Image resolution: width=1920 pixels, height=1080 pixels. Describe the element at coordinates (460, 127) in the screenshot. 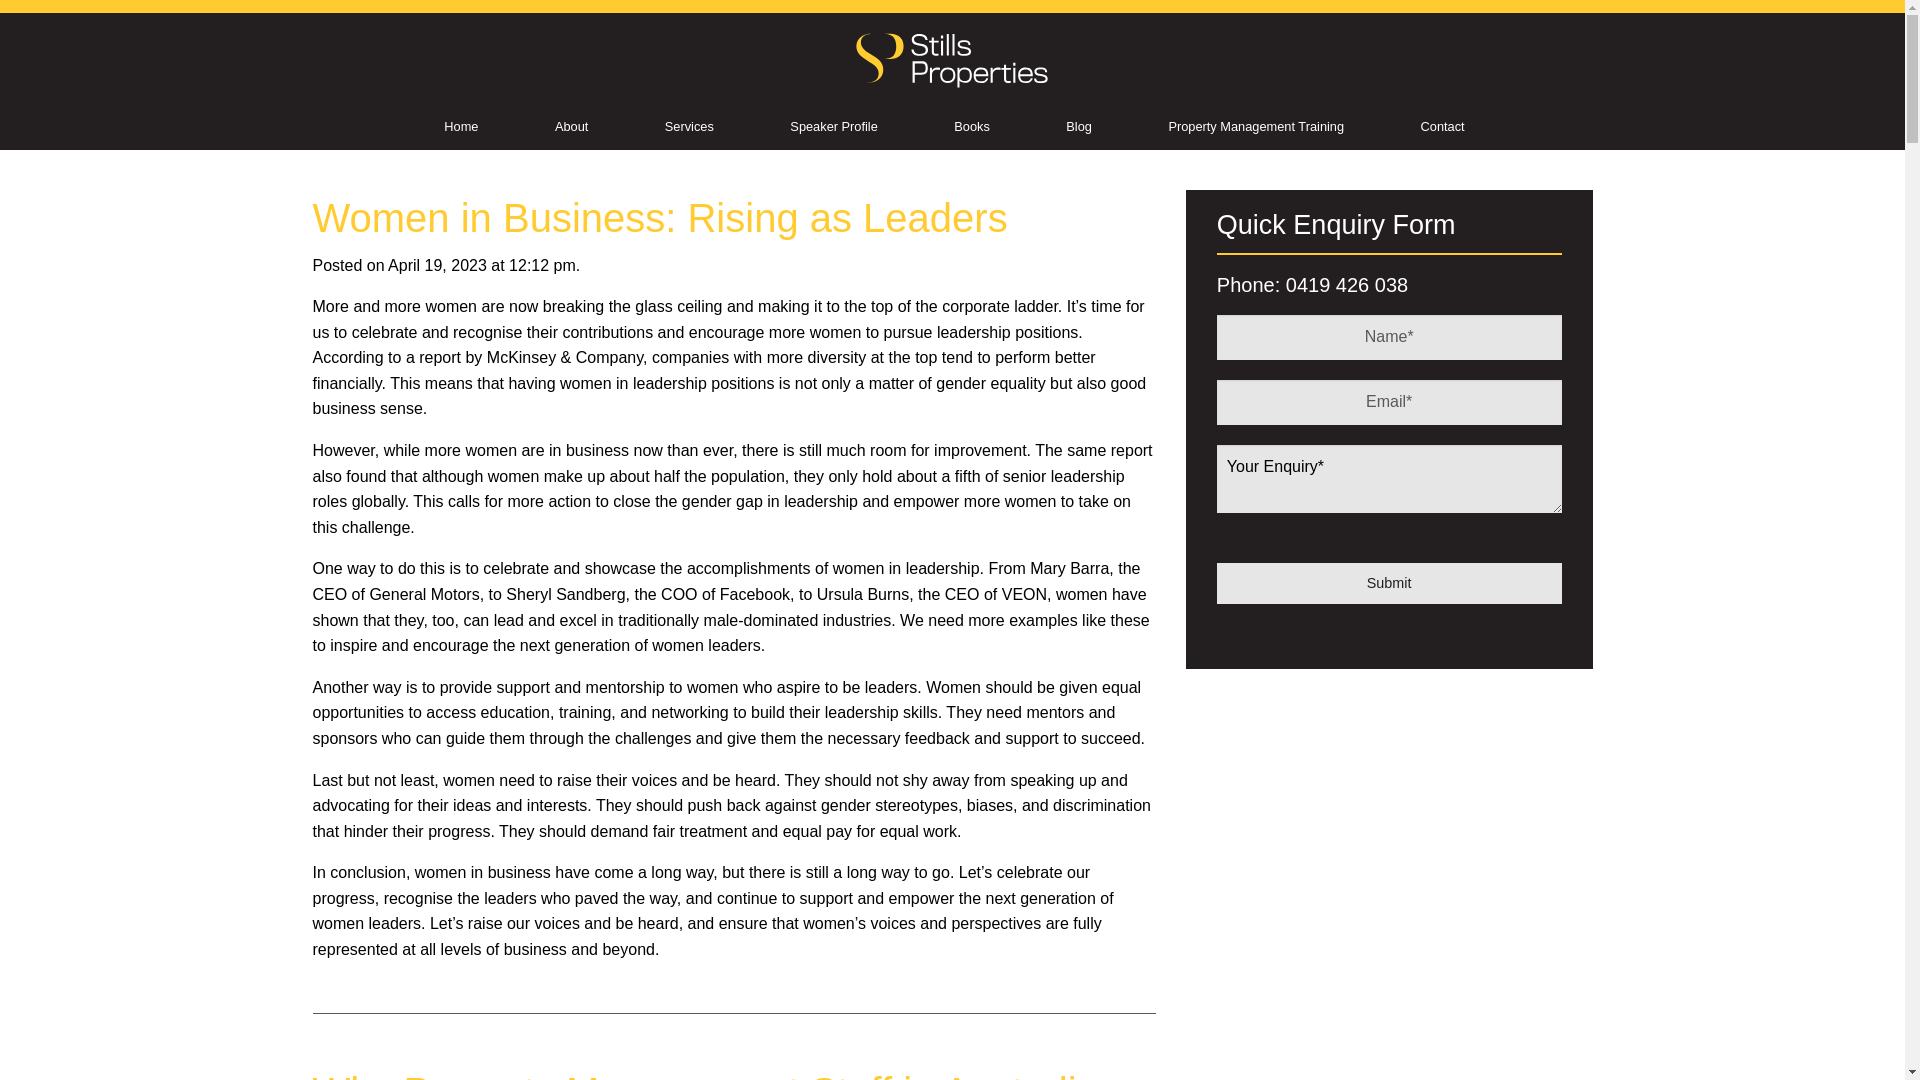

I see `Home` at that location.